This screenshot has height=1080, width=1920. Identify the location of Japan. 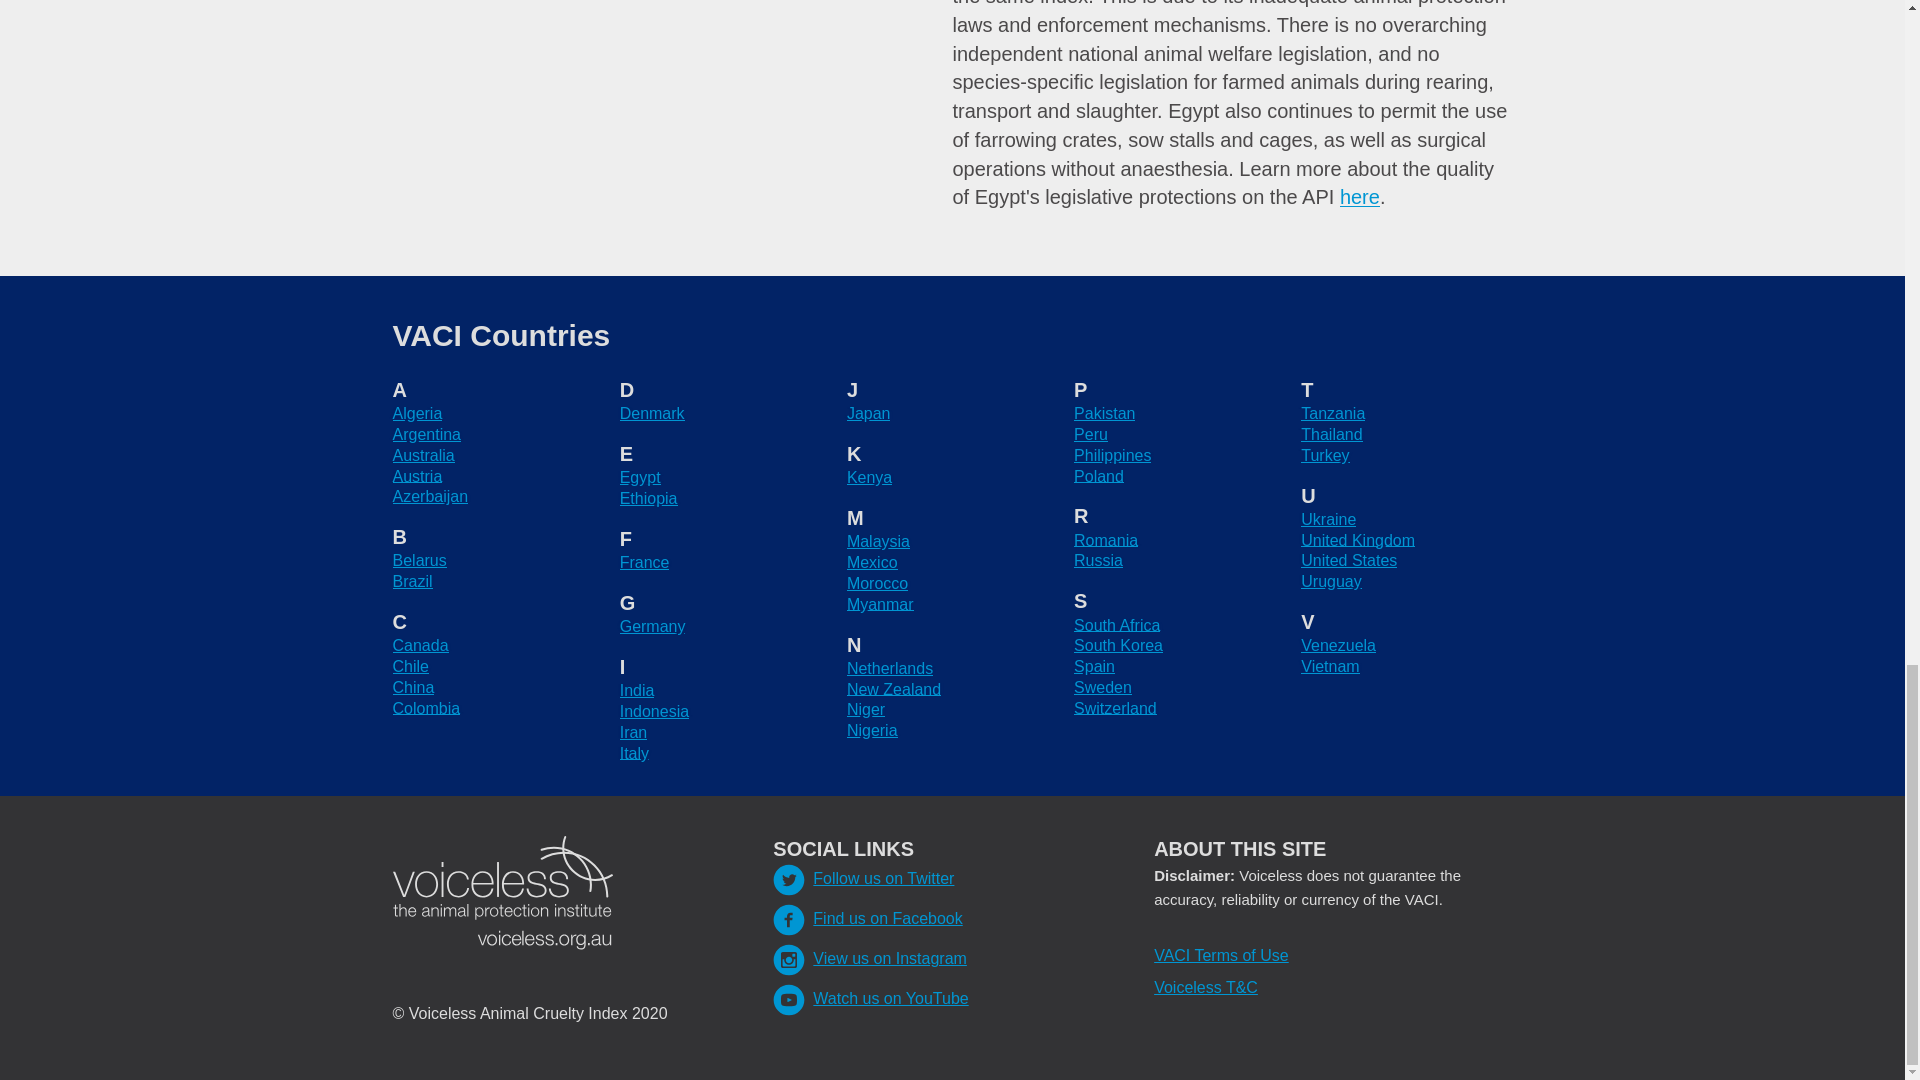
(868, 414).